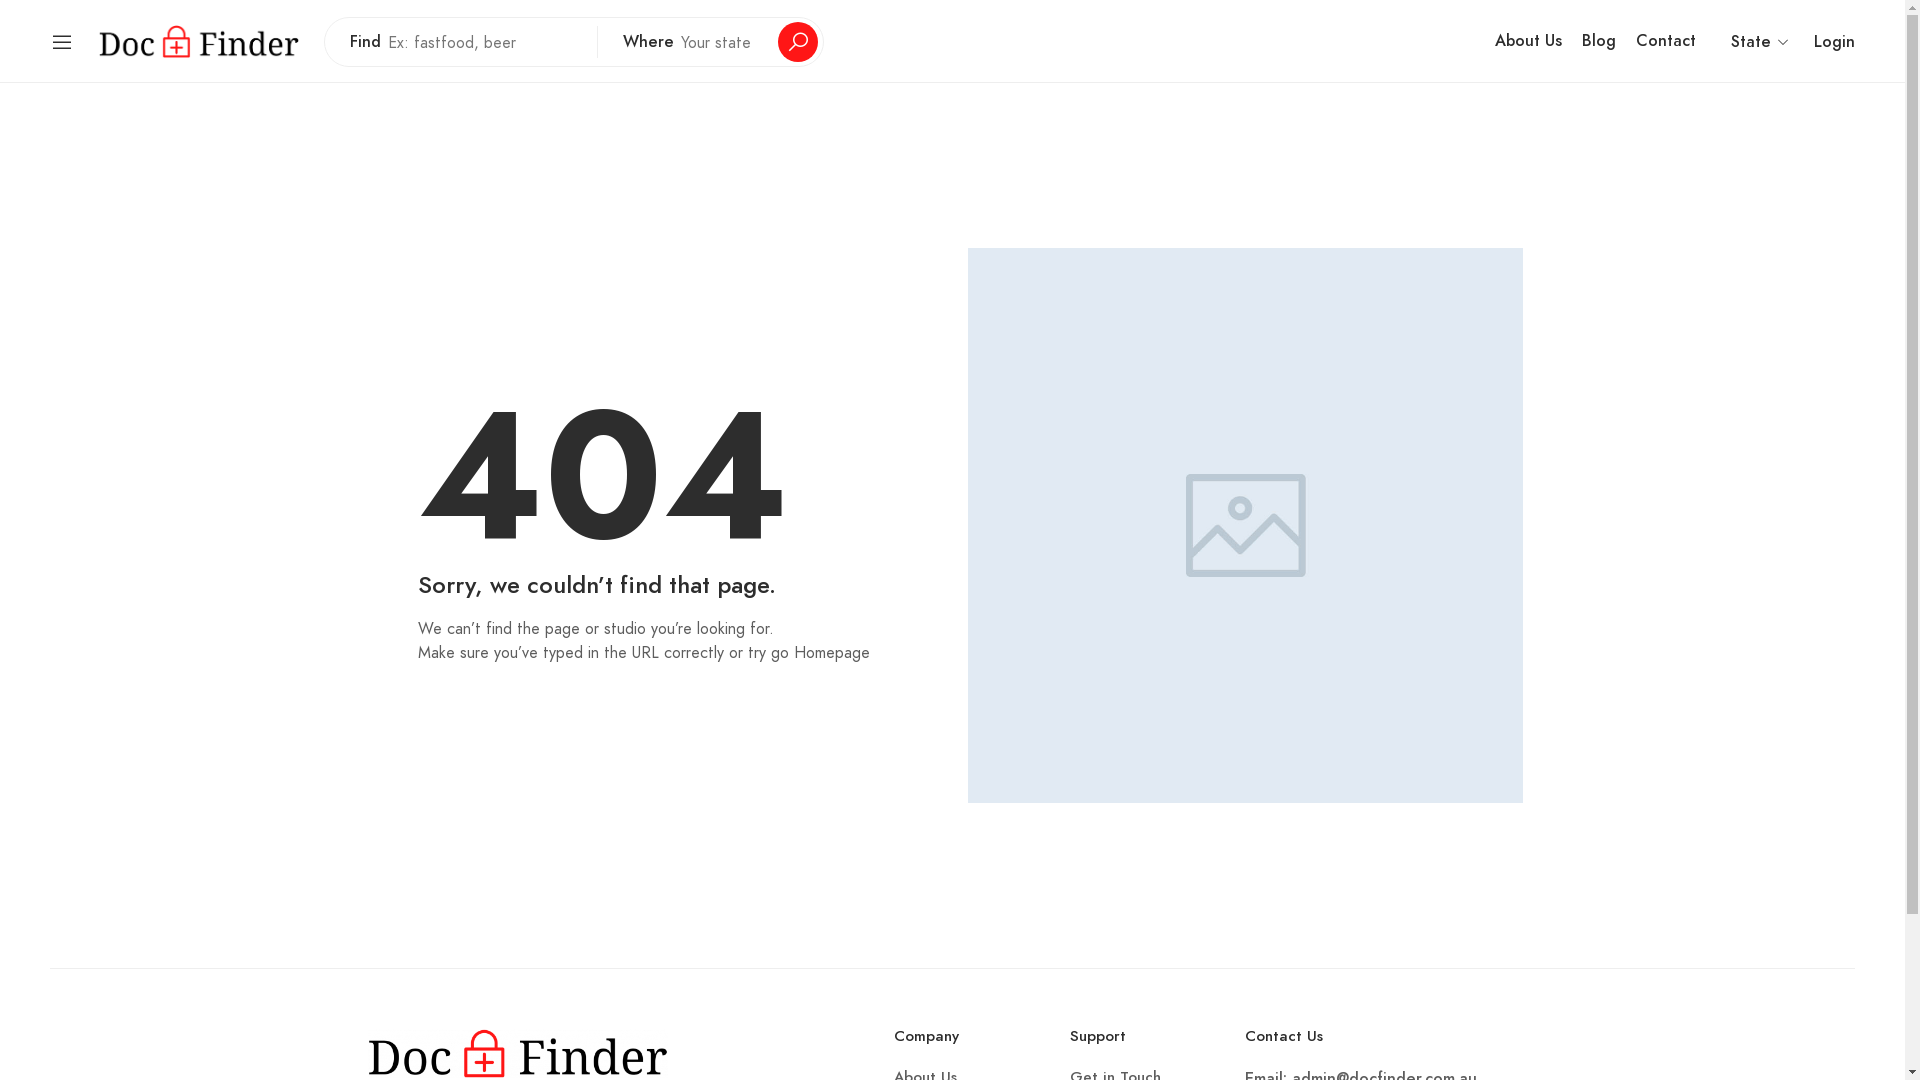 This screenshot has height=1080, width=1920. I want to click on Sign in, so click(952, 425).